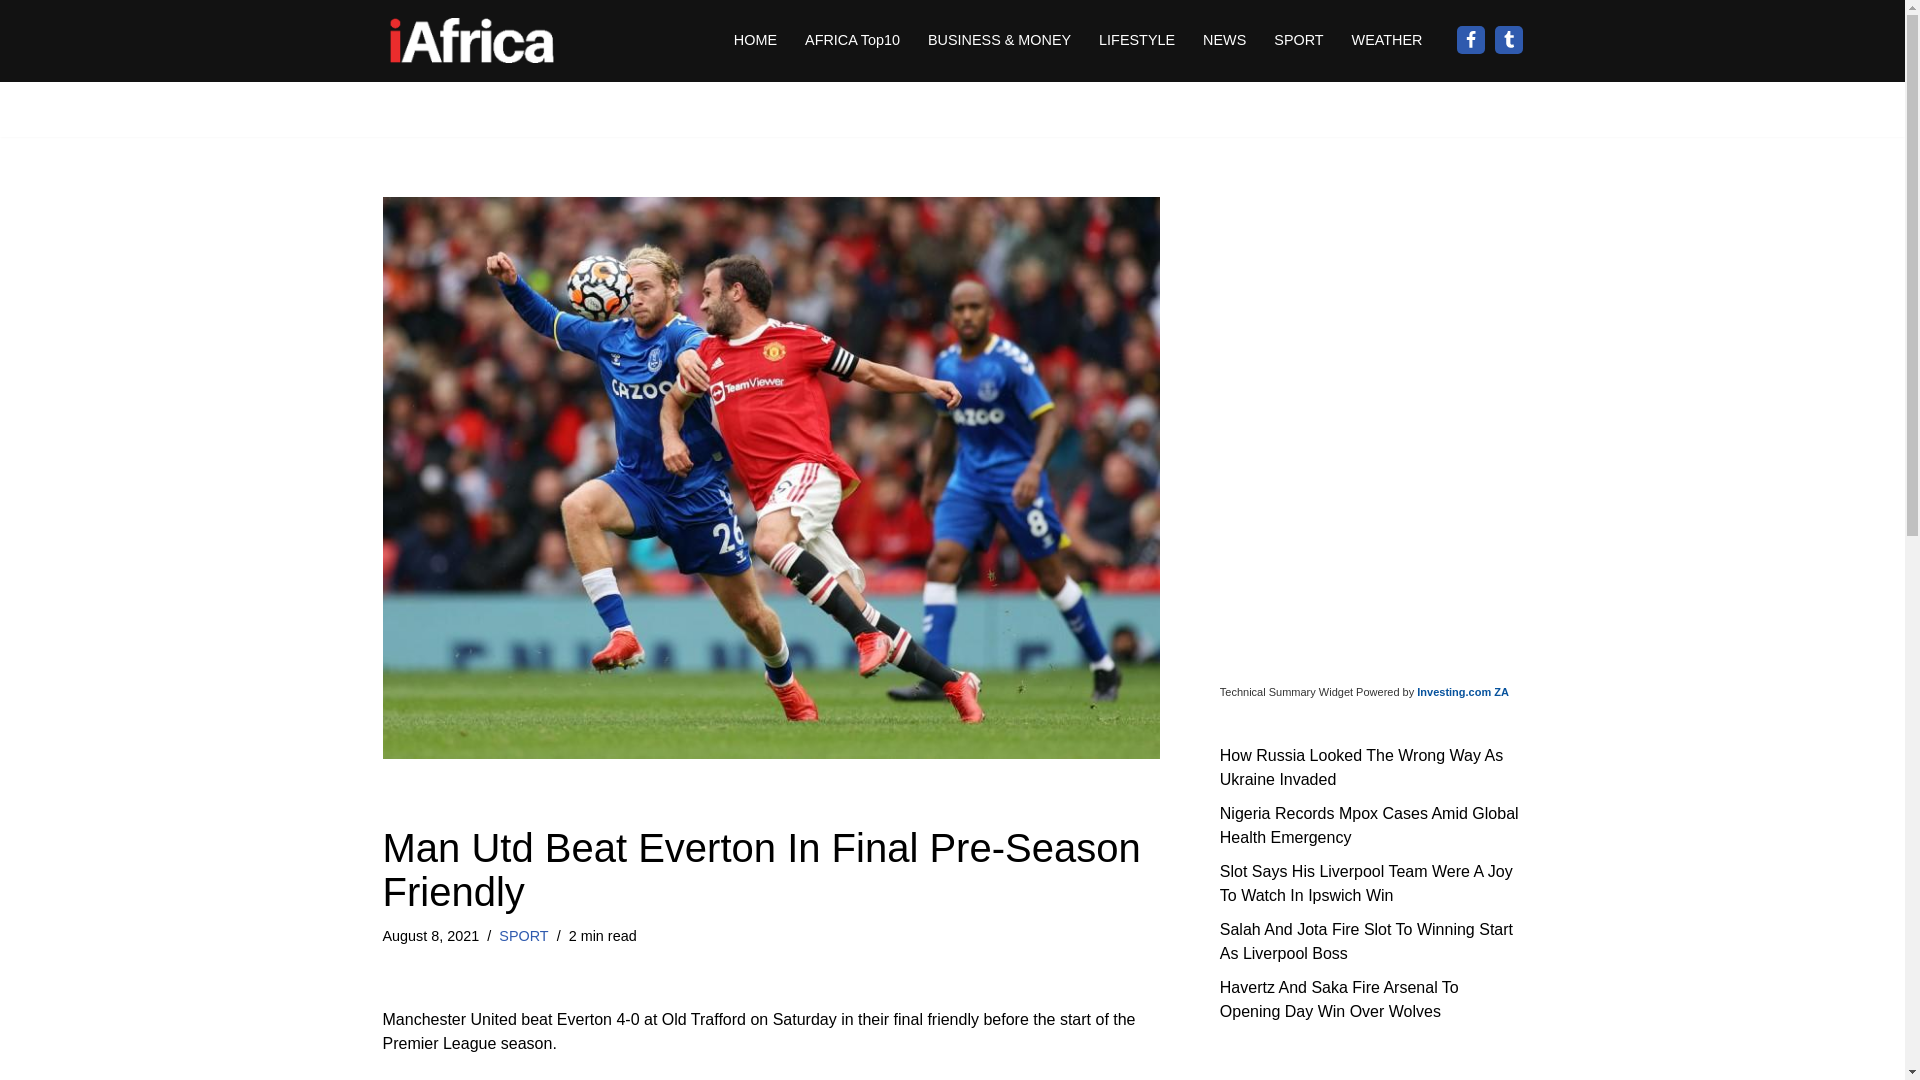 The height and width of the screenshot is (1080, 1920). Describe the element at coordinates (1386, 40) in the screenshot. I see `WEATHER` at that location.